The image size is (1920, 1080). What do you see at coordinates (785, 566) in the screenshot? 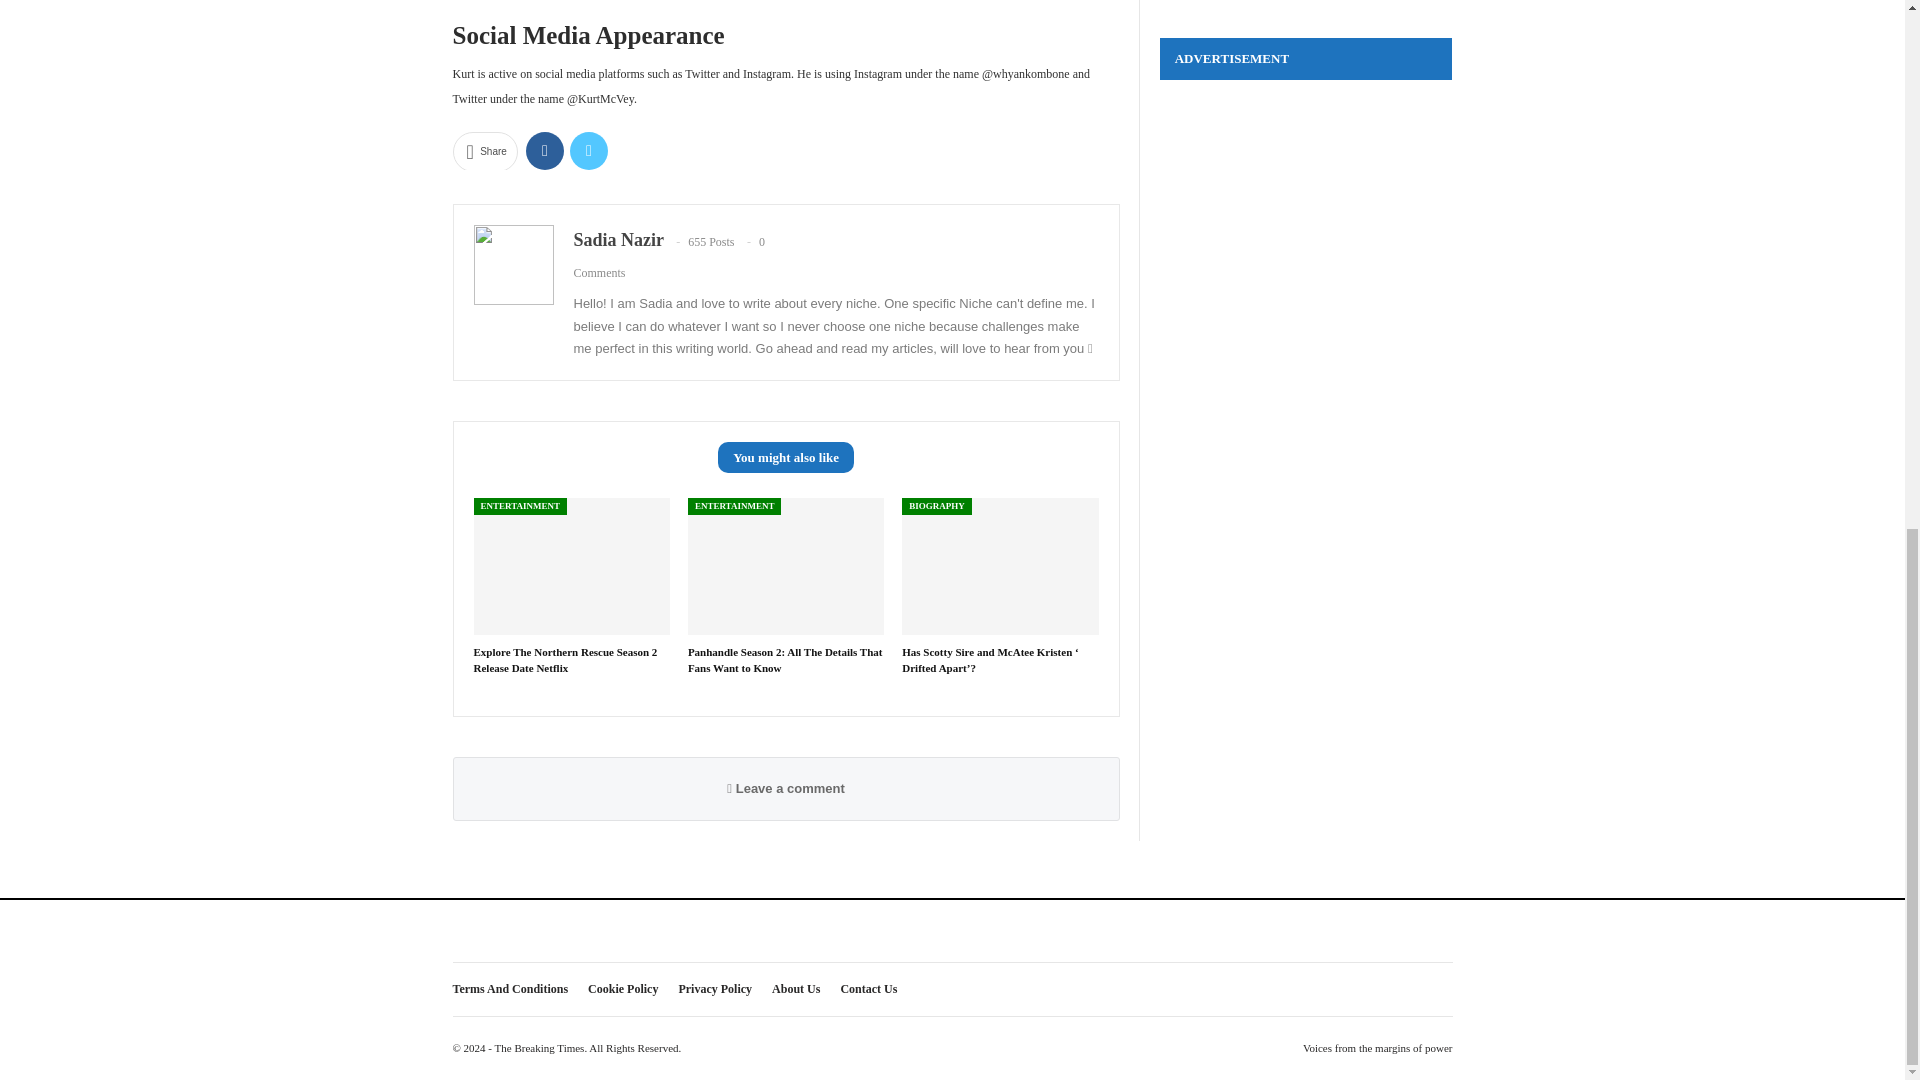
I see `Panhandle Season 2: All The Details That Fans Want to Know` at bounding box center [785, 566].